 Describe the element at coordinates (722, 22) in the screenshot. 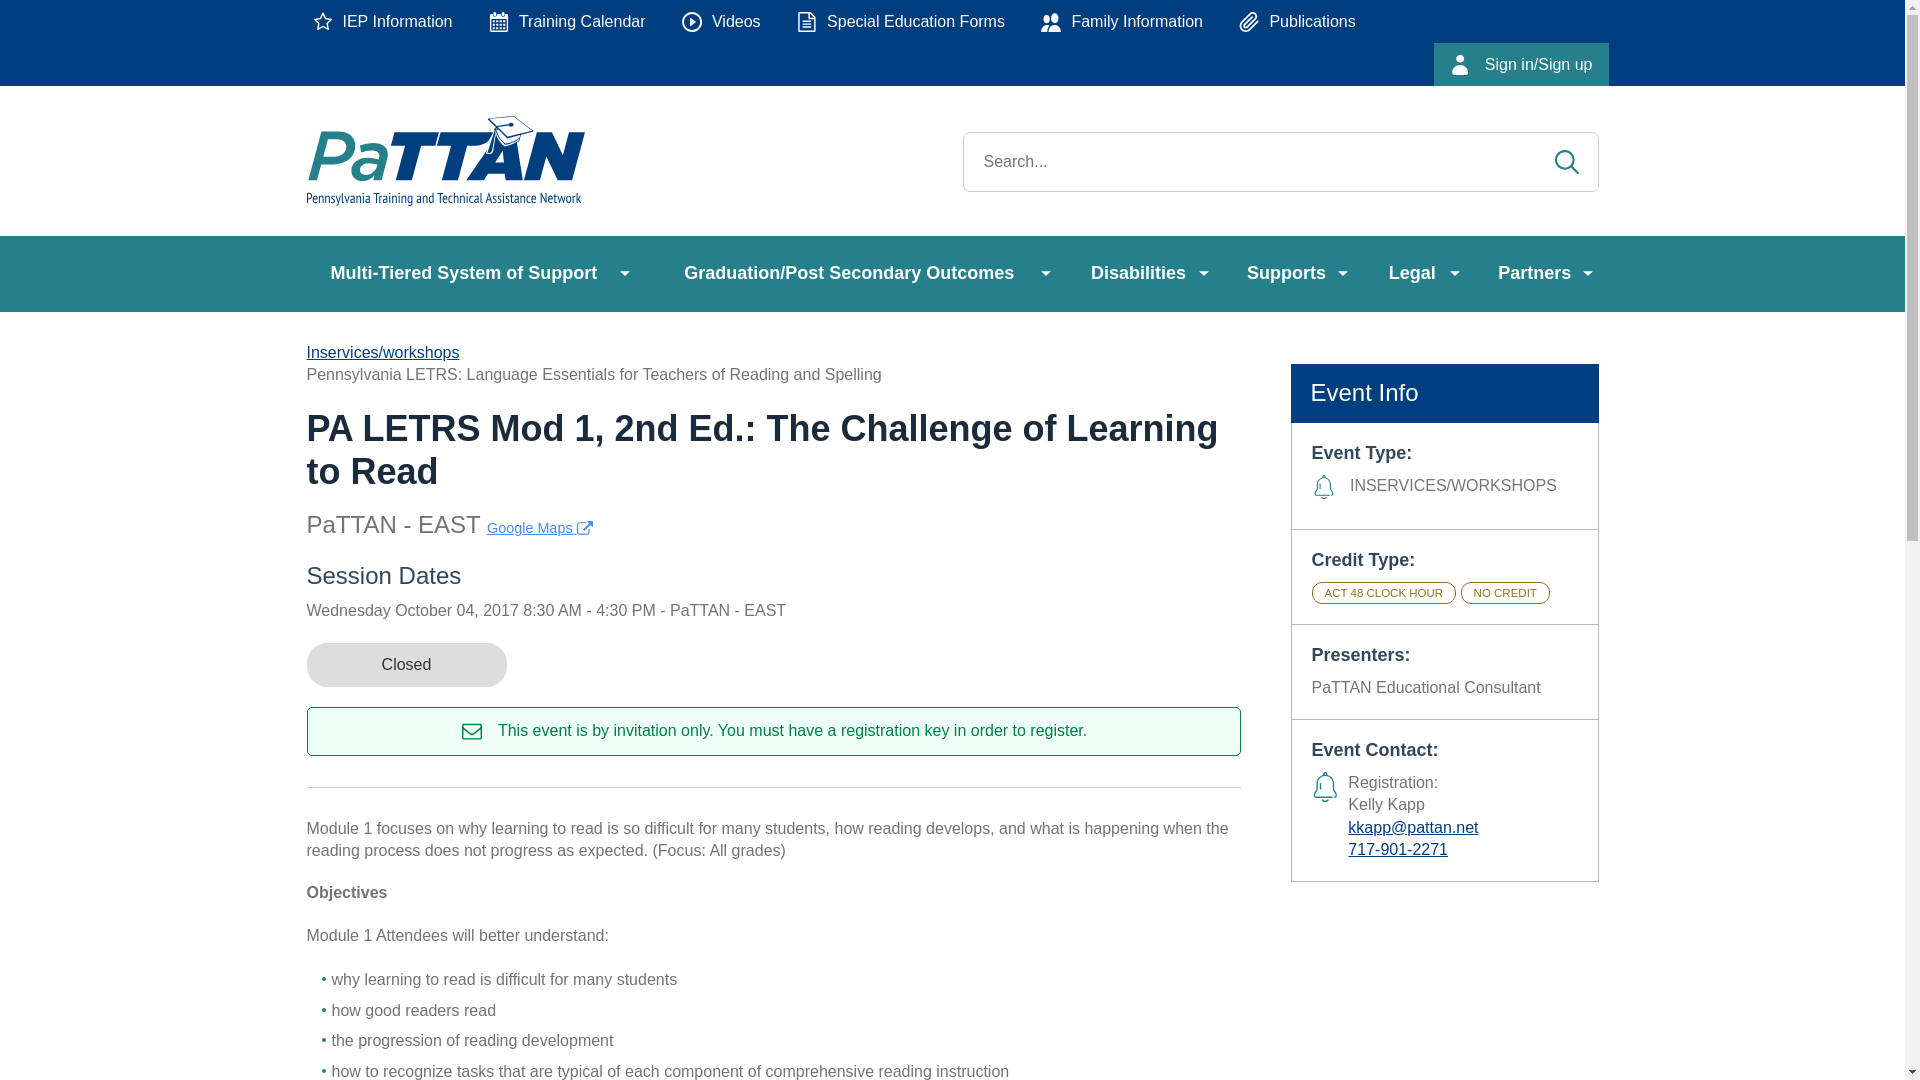

I see `Videos` at that location.